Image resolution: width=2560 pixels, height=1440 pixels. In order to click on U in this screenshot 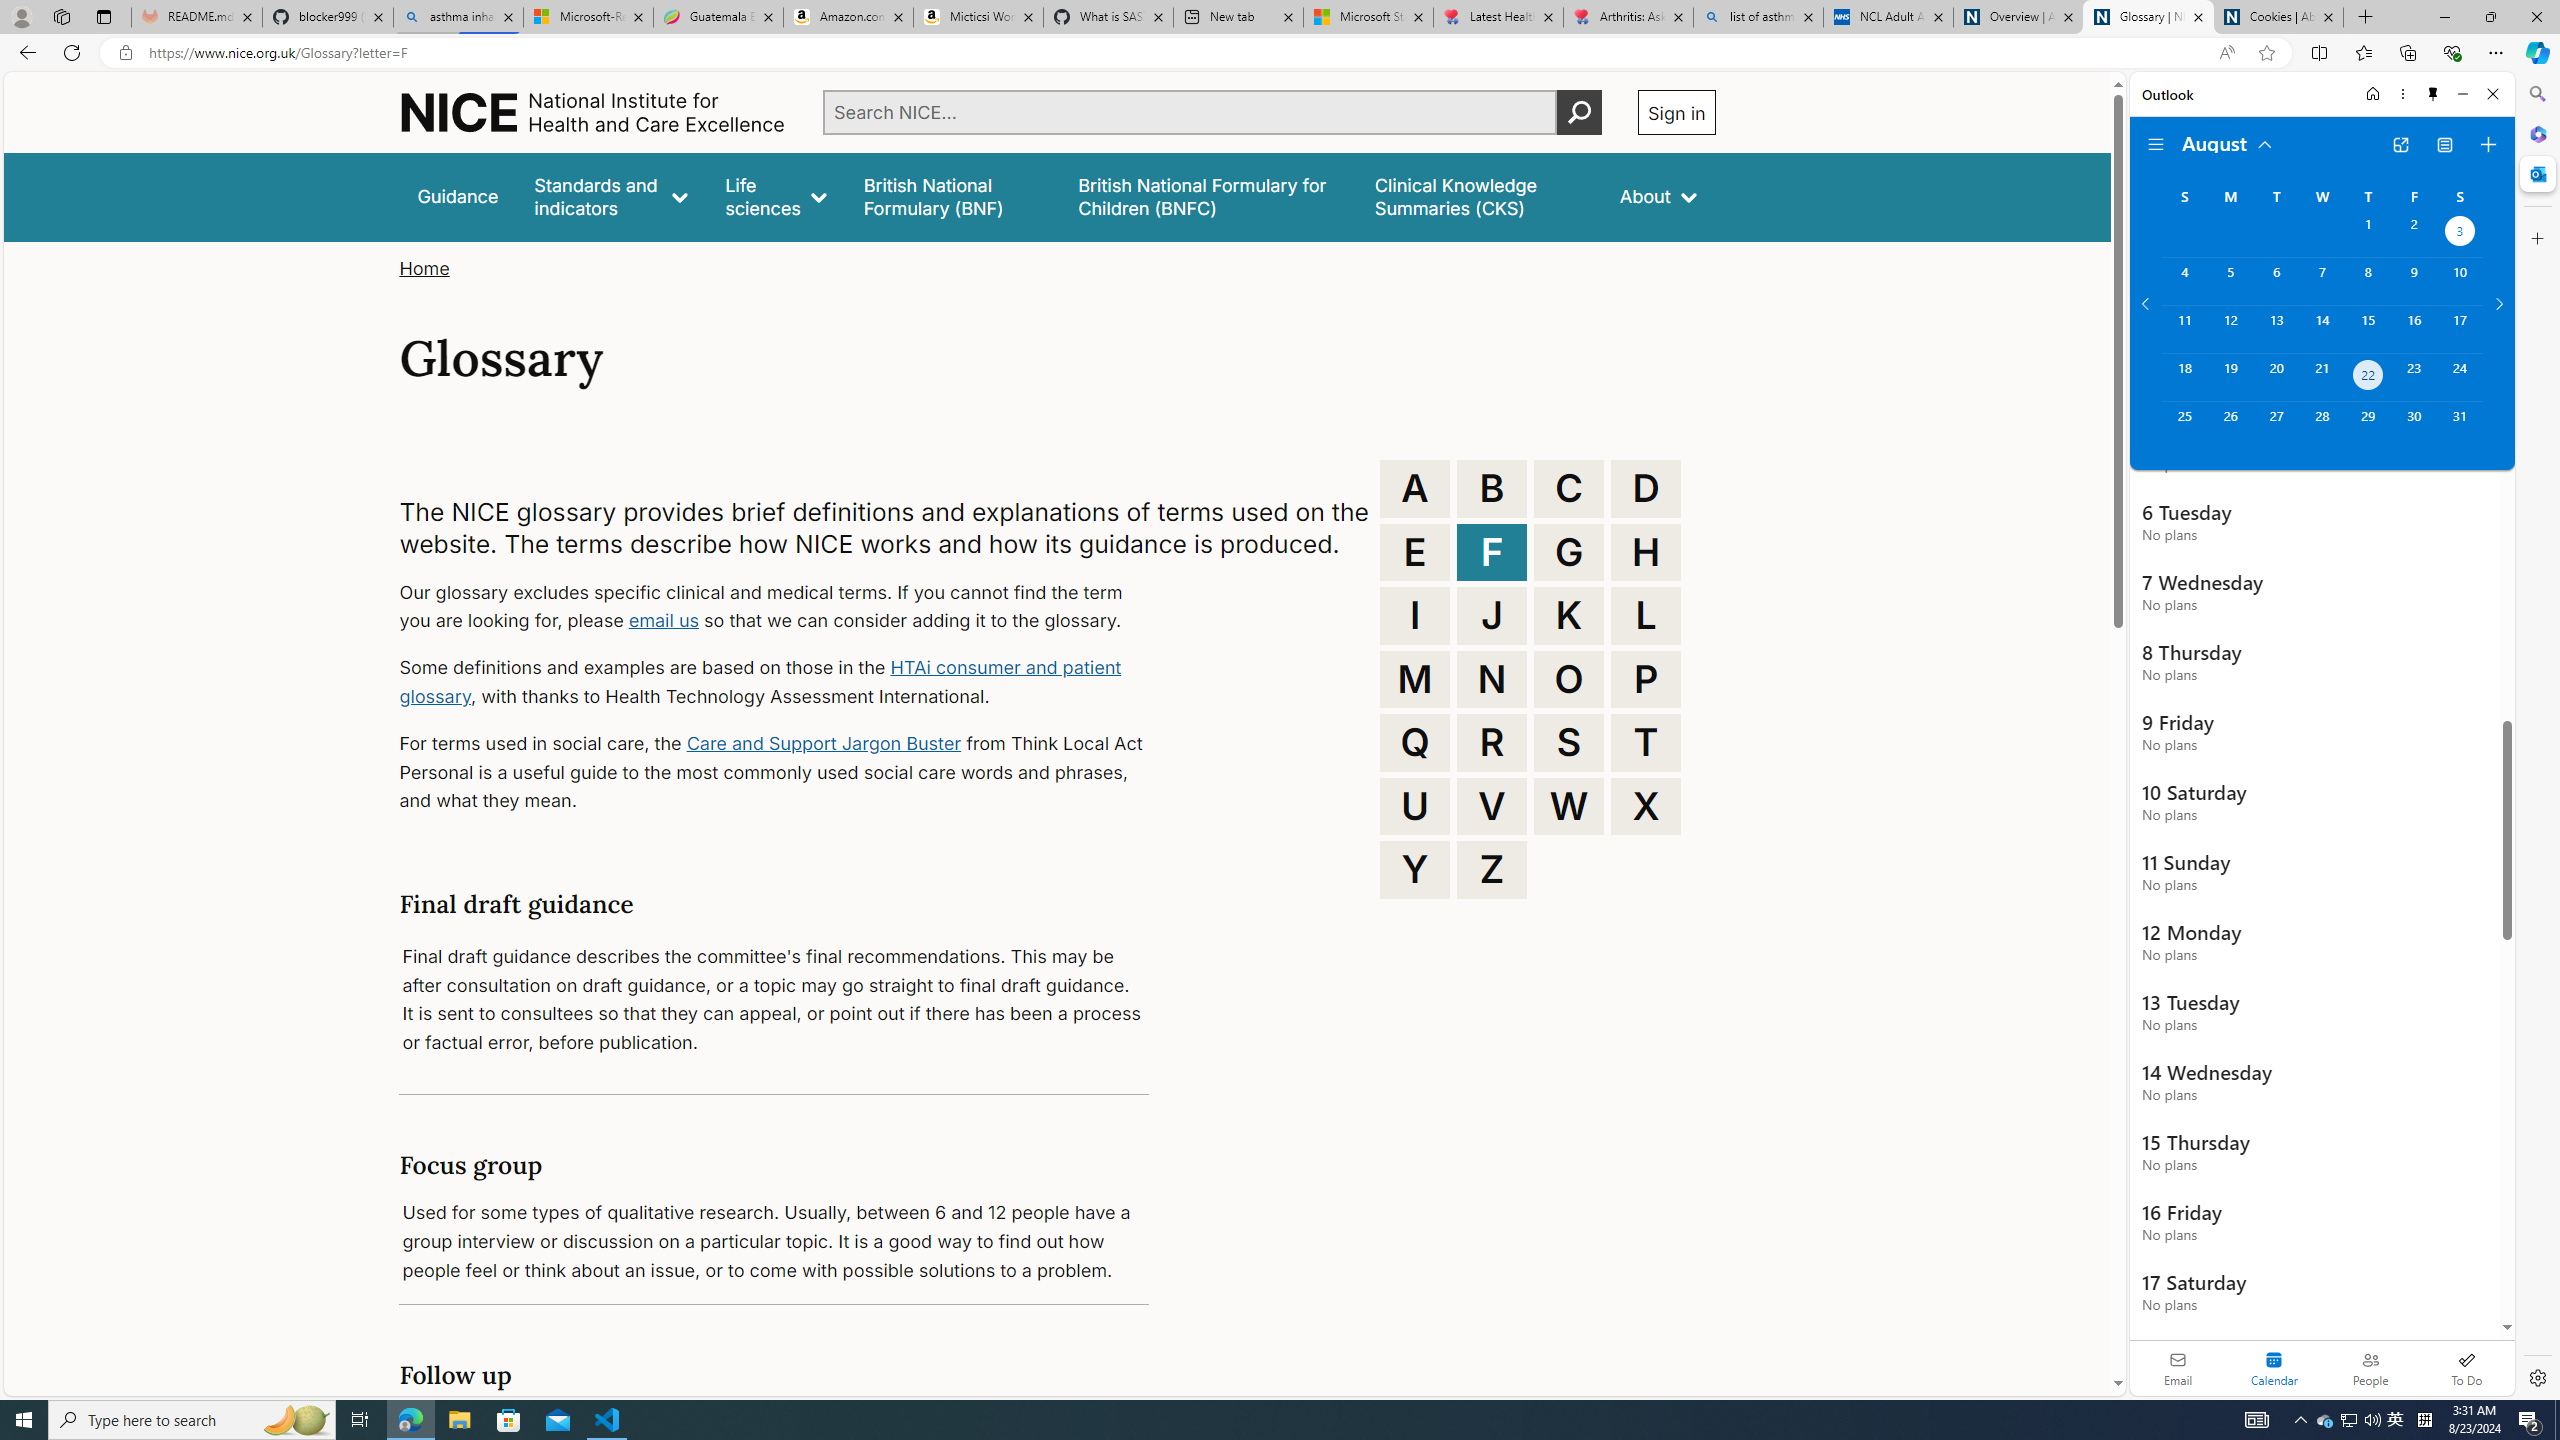, I will do `click(1415, 806)`.